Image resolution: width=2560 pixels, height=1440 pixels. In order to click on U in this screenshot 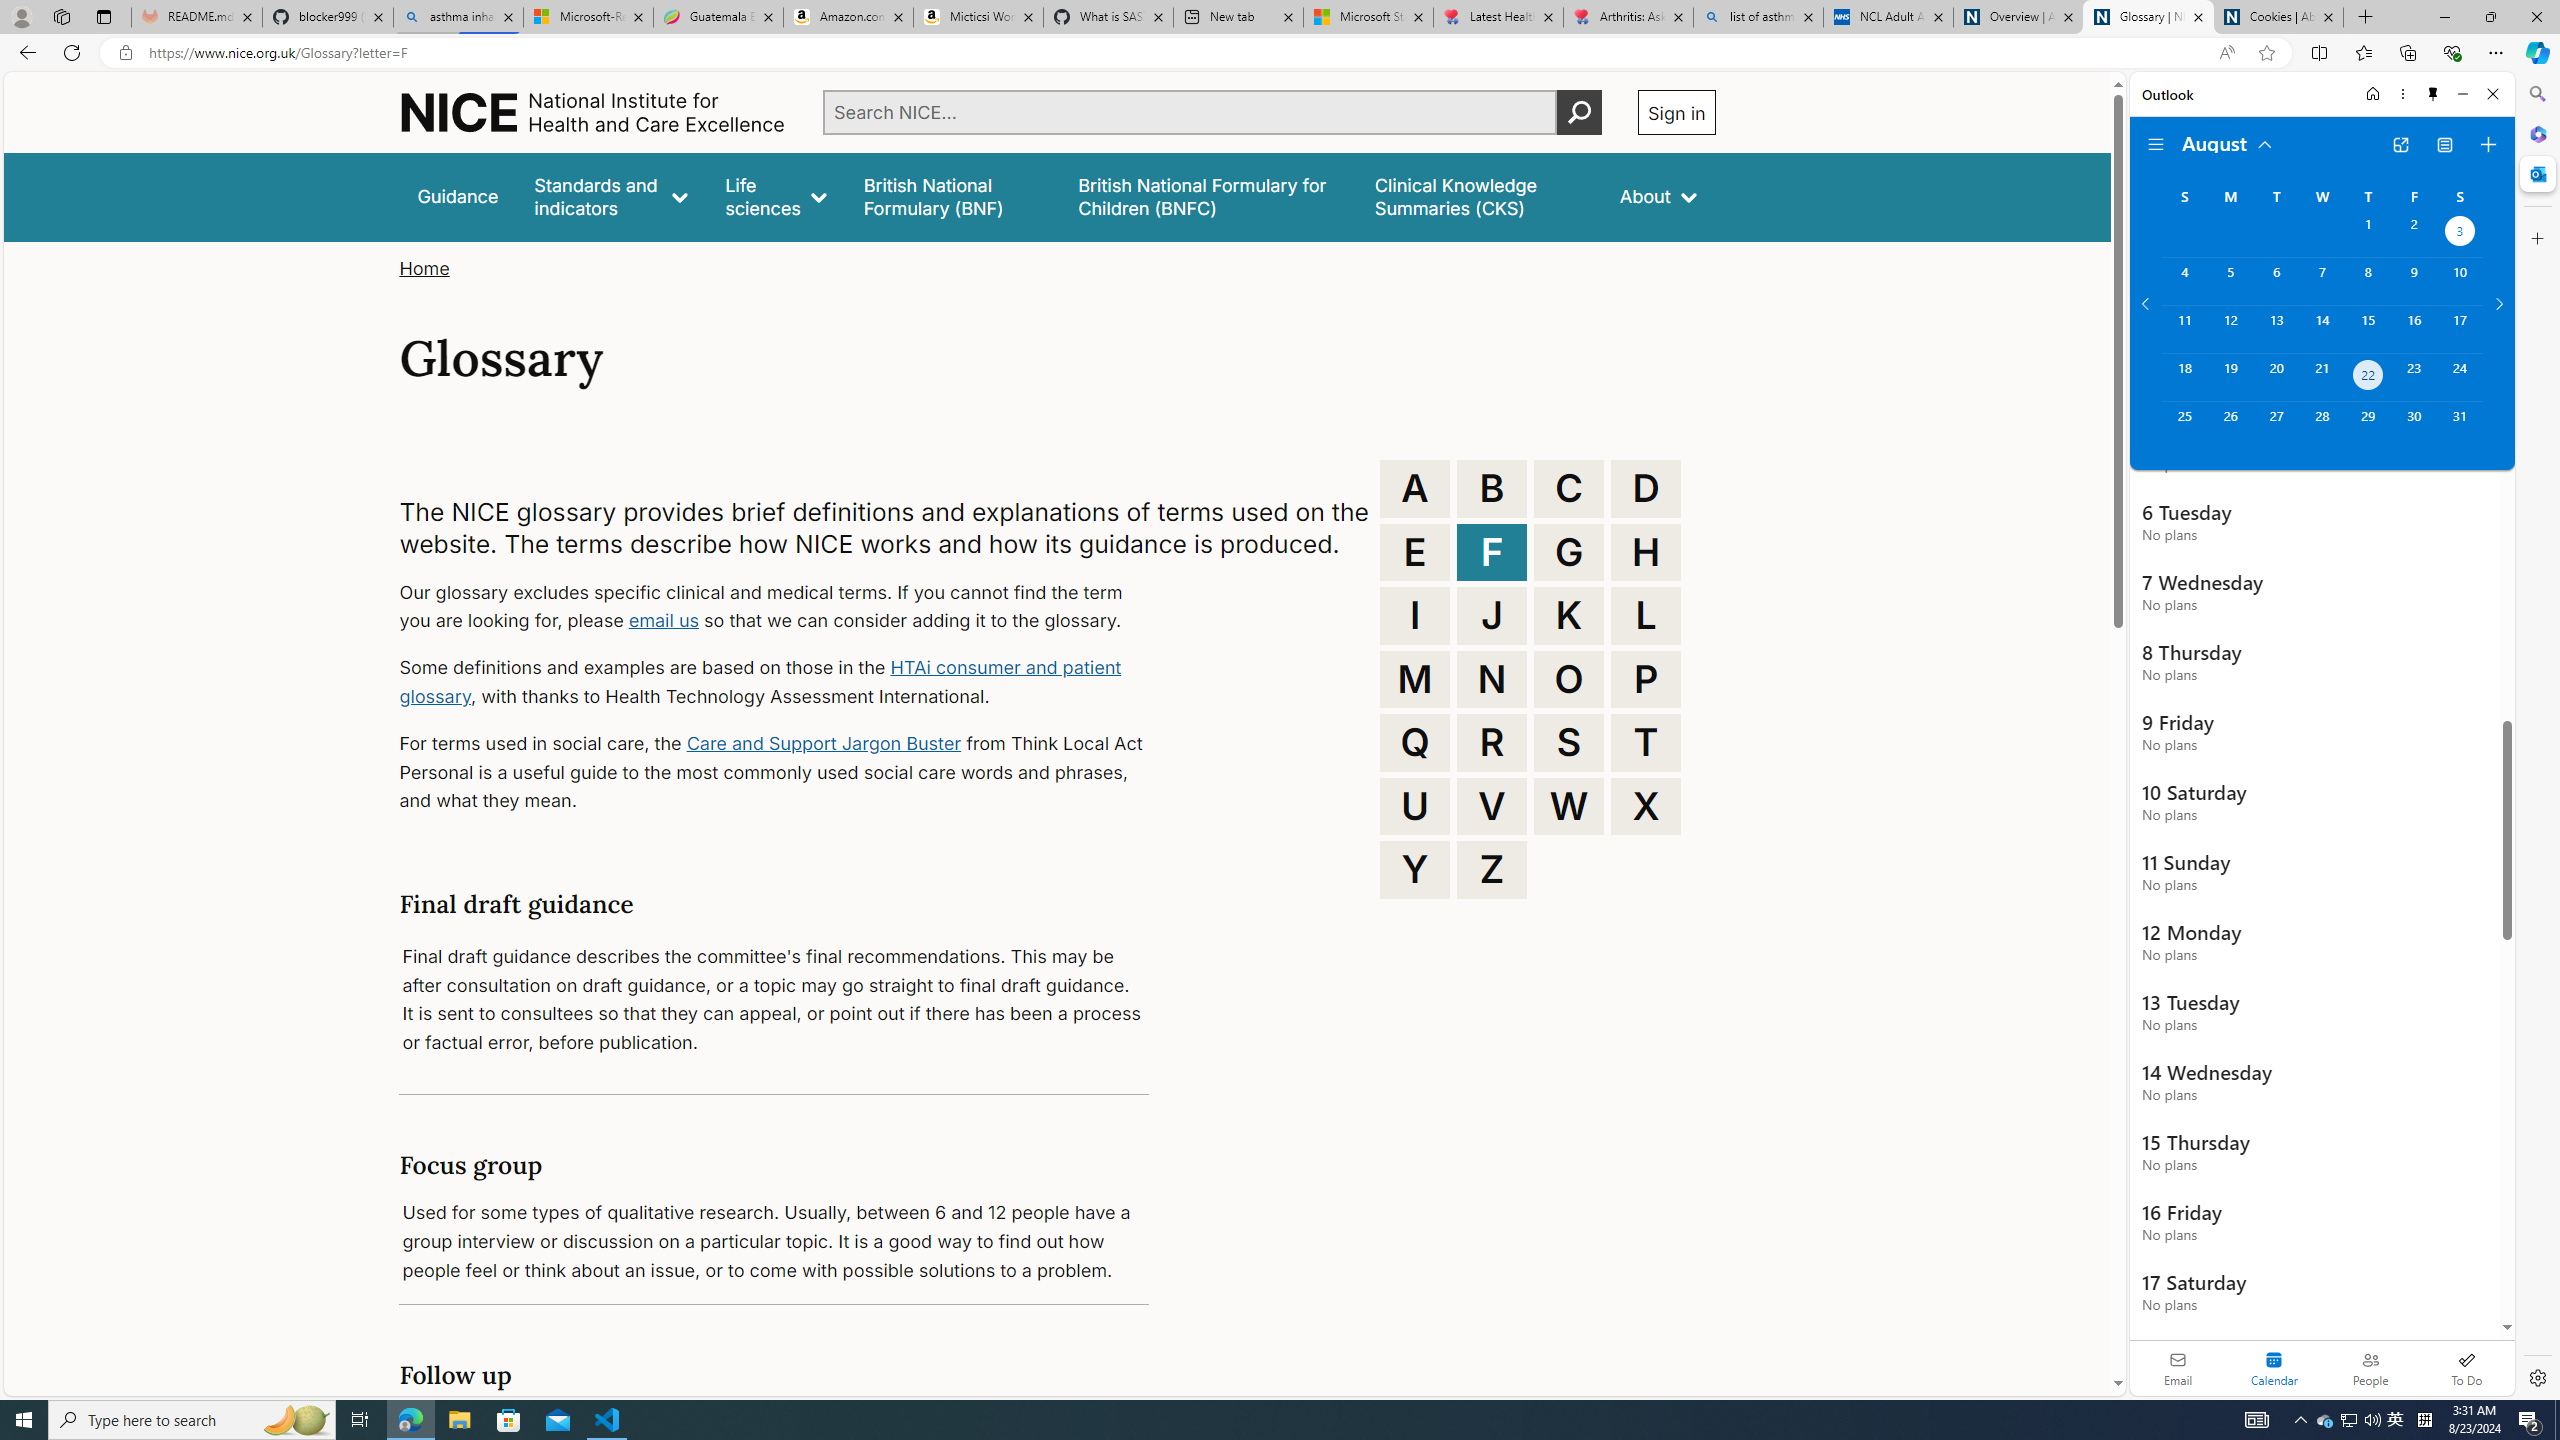, I will do `click(1415, 806)`.